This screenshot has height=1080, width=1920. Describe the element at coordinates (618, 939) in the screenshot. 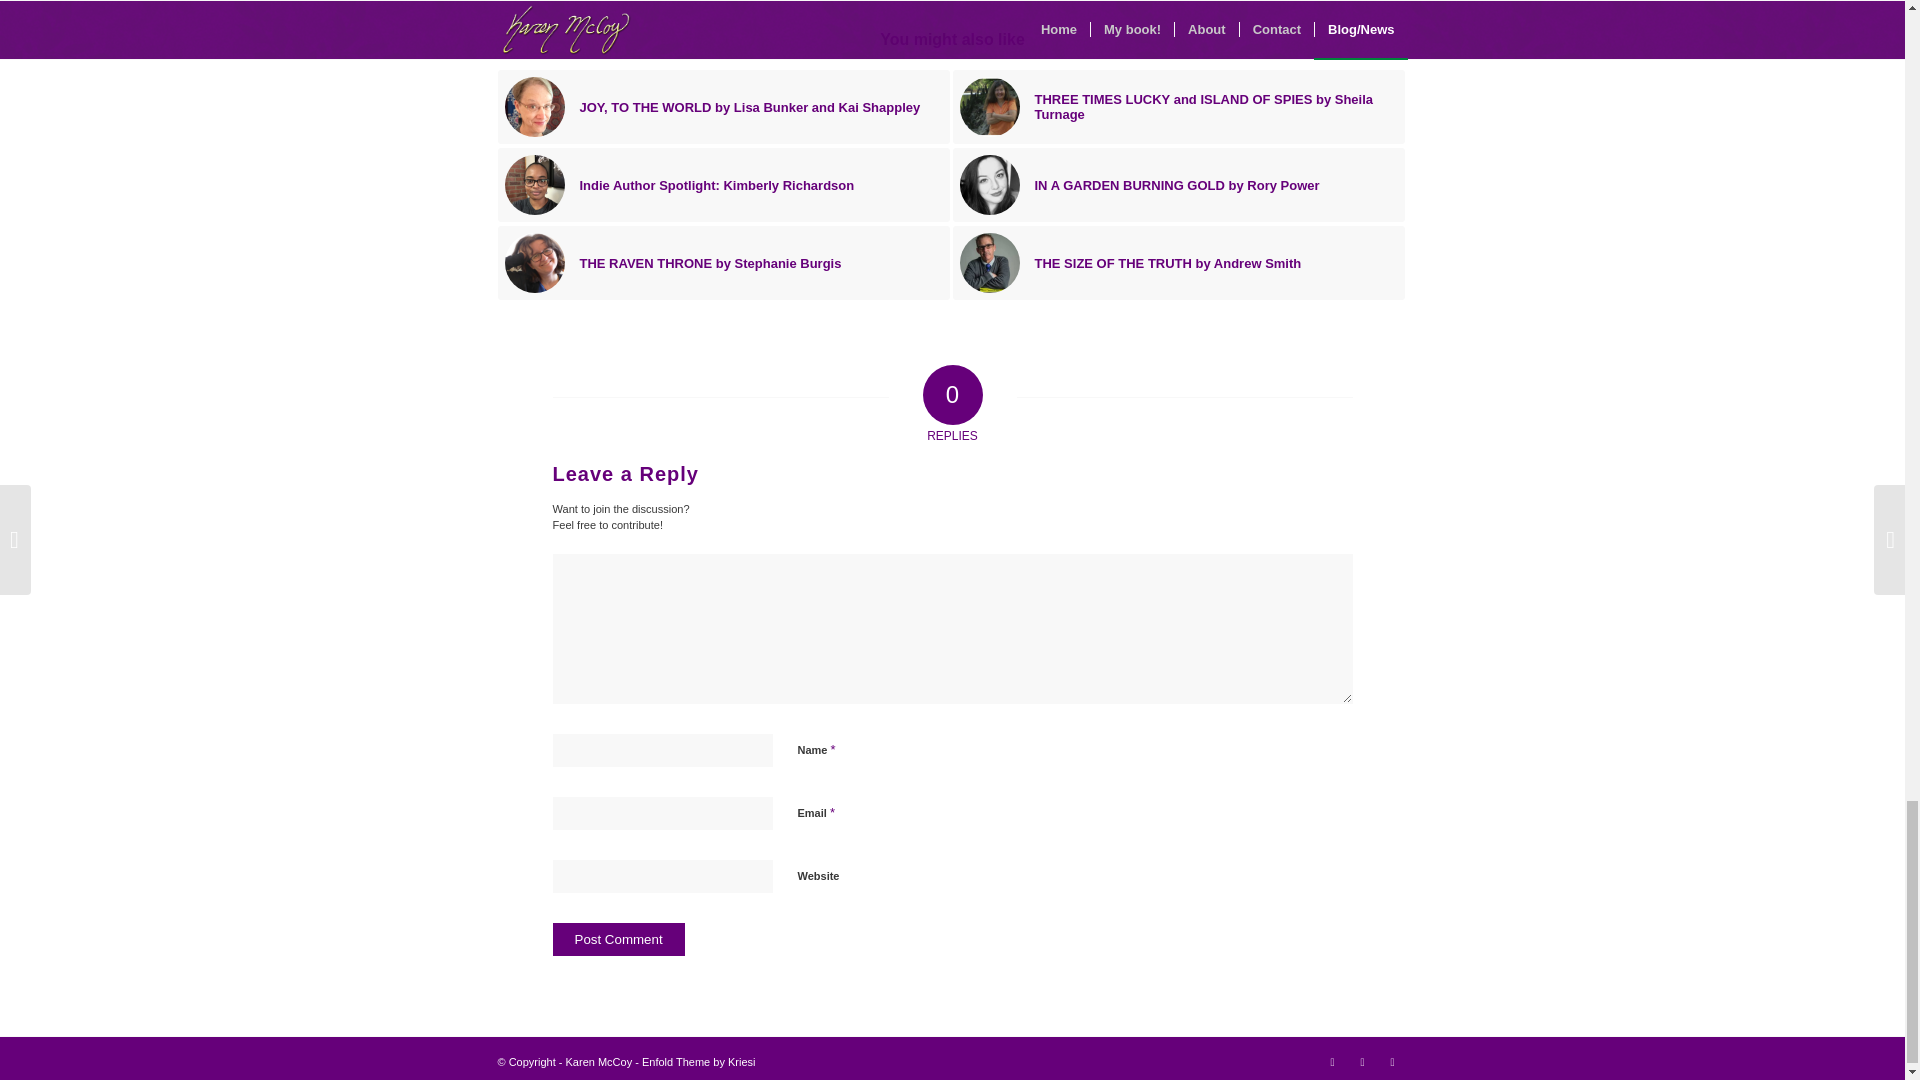

I see `Post Comment` at that location.